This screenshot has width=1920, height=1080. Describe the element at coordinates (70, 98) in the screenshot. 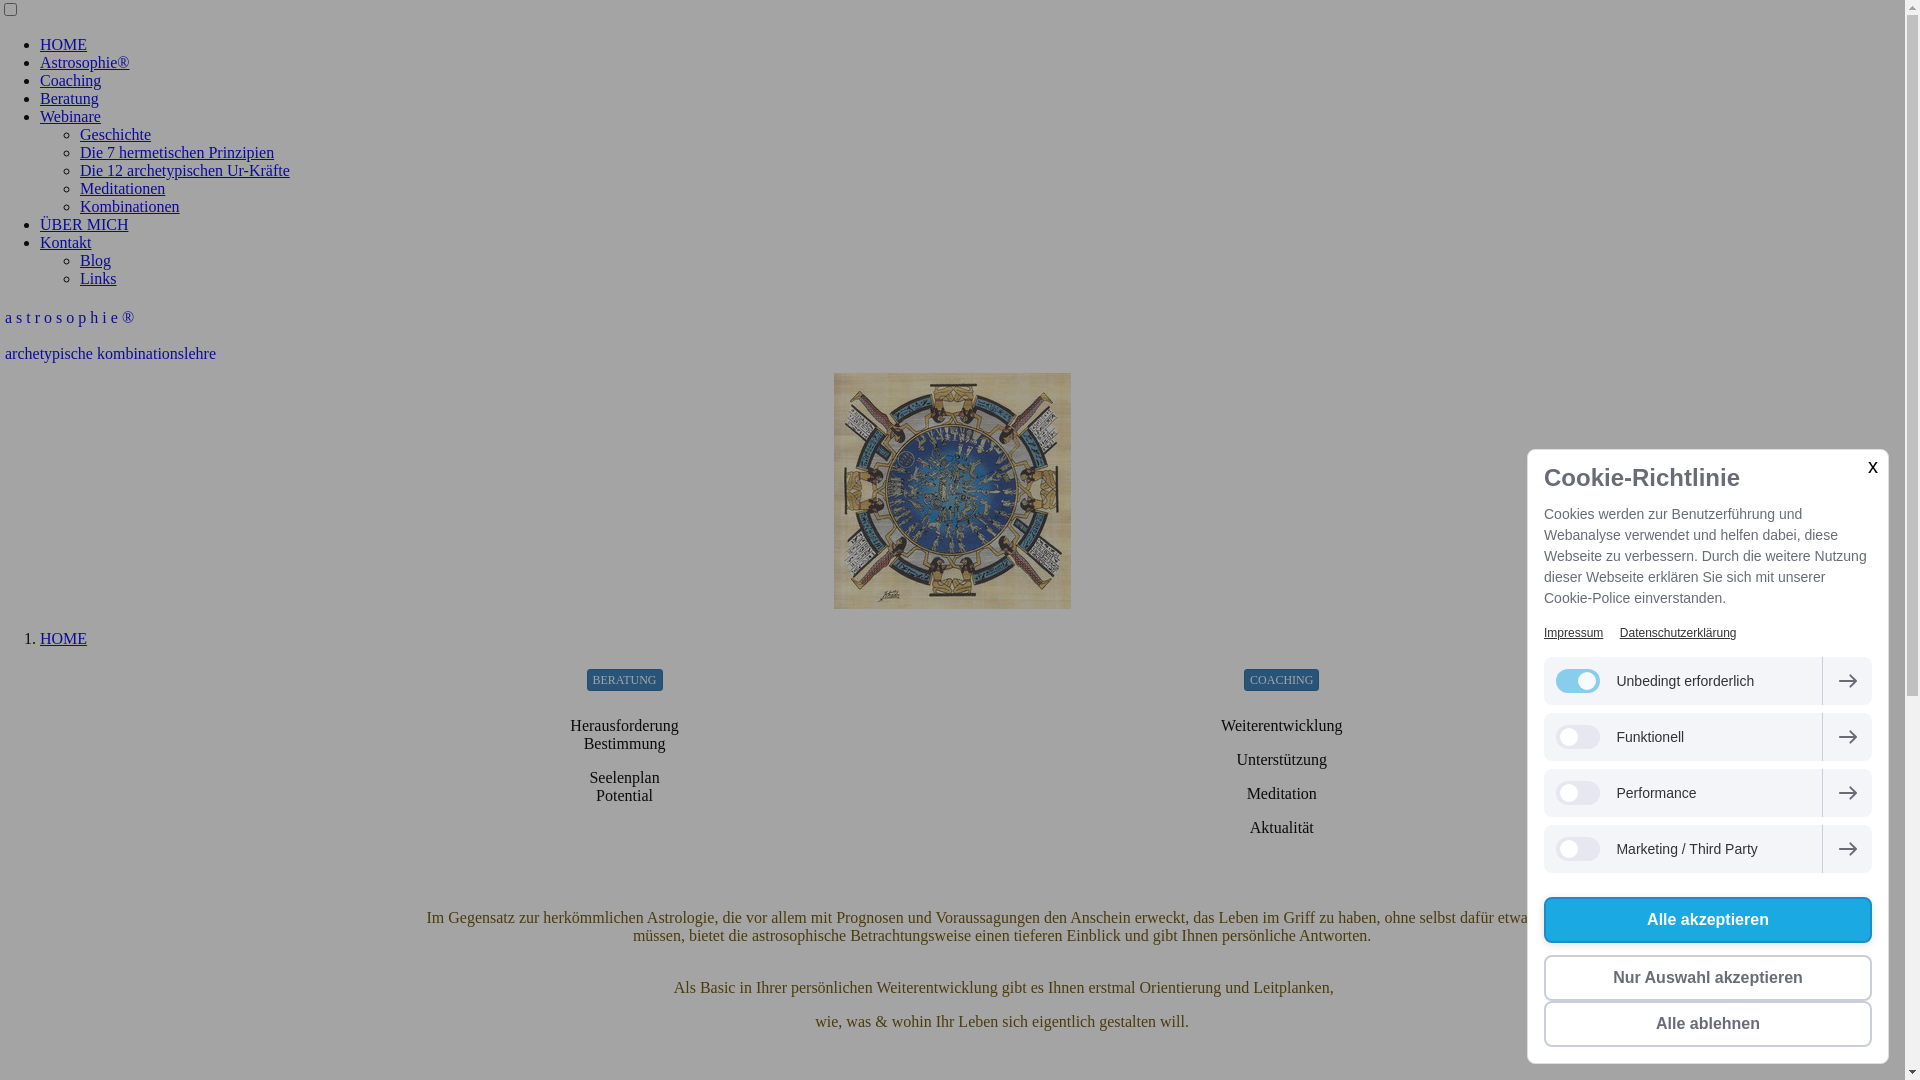

I see `Beratung` at that location.